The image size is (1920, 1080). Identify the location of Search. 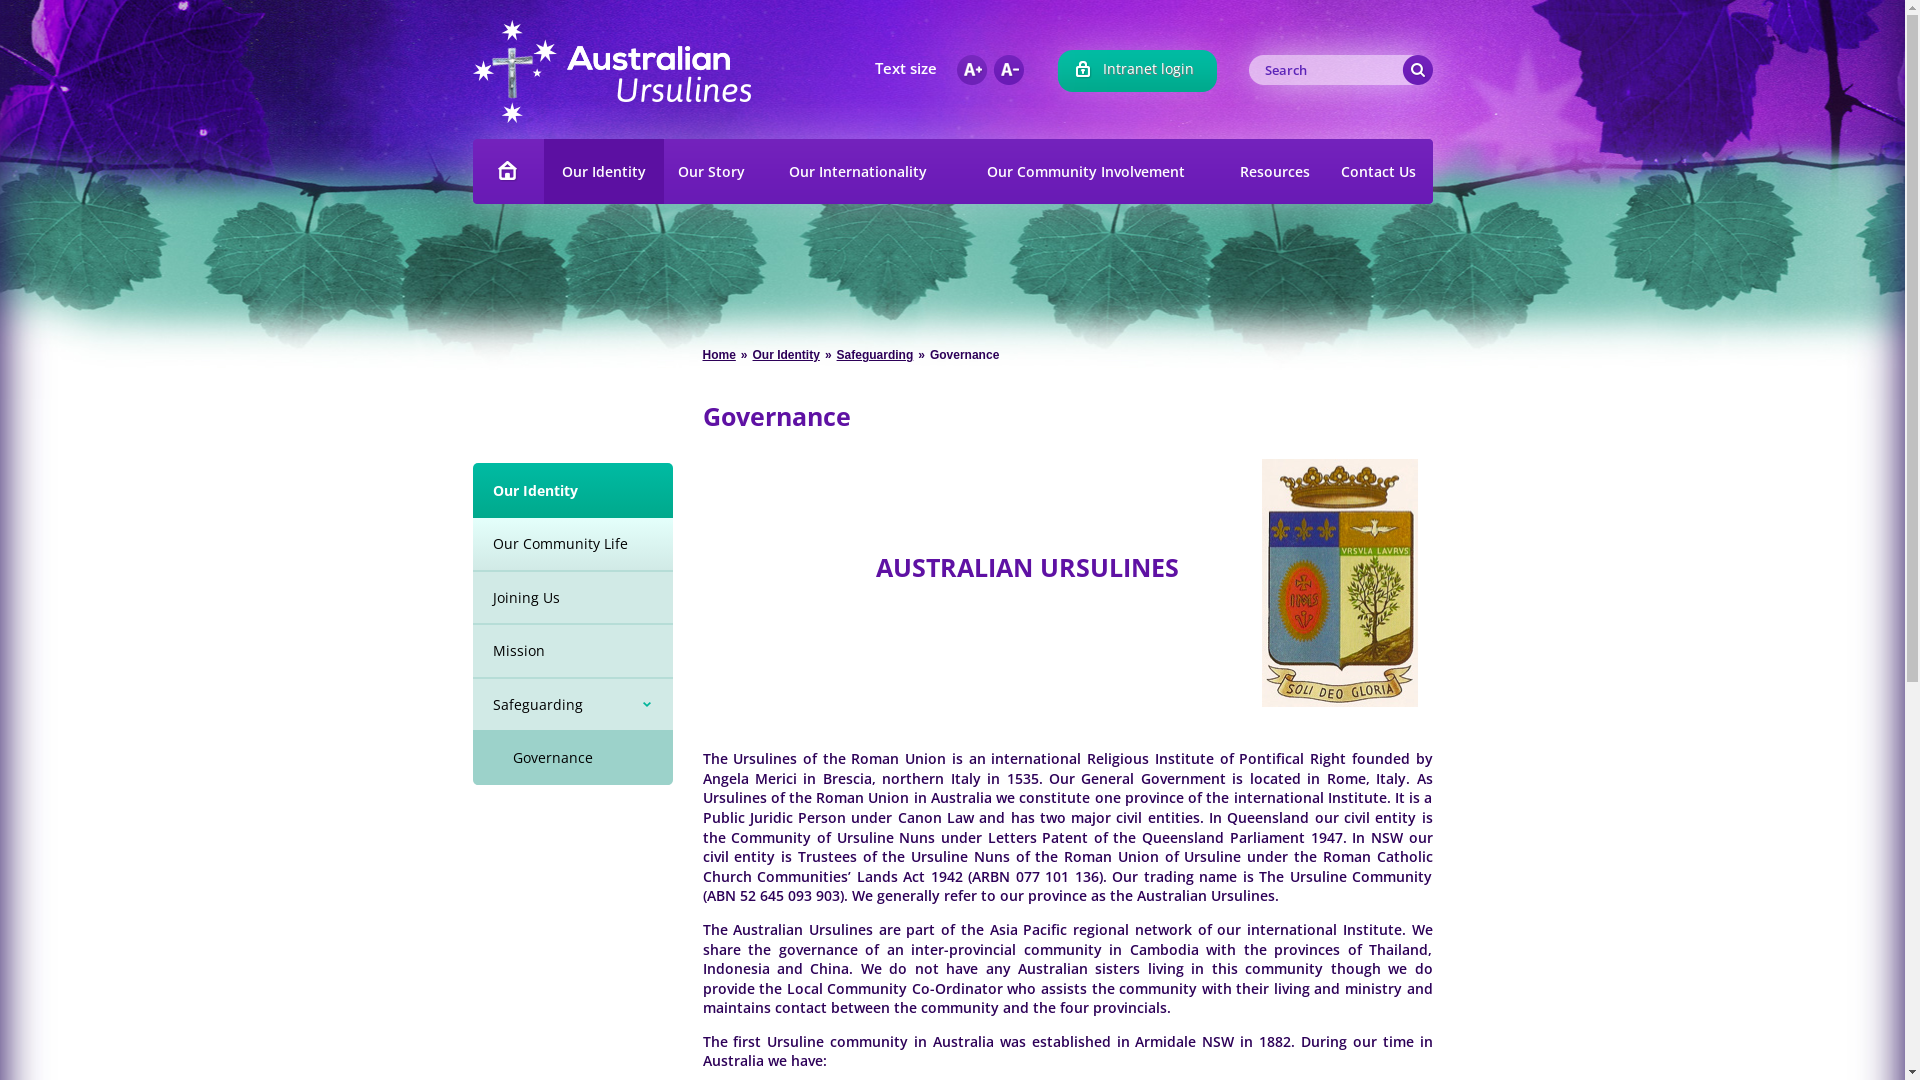
(1418, 70).